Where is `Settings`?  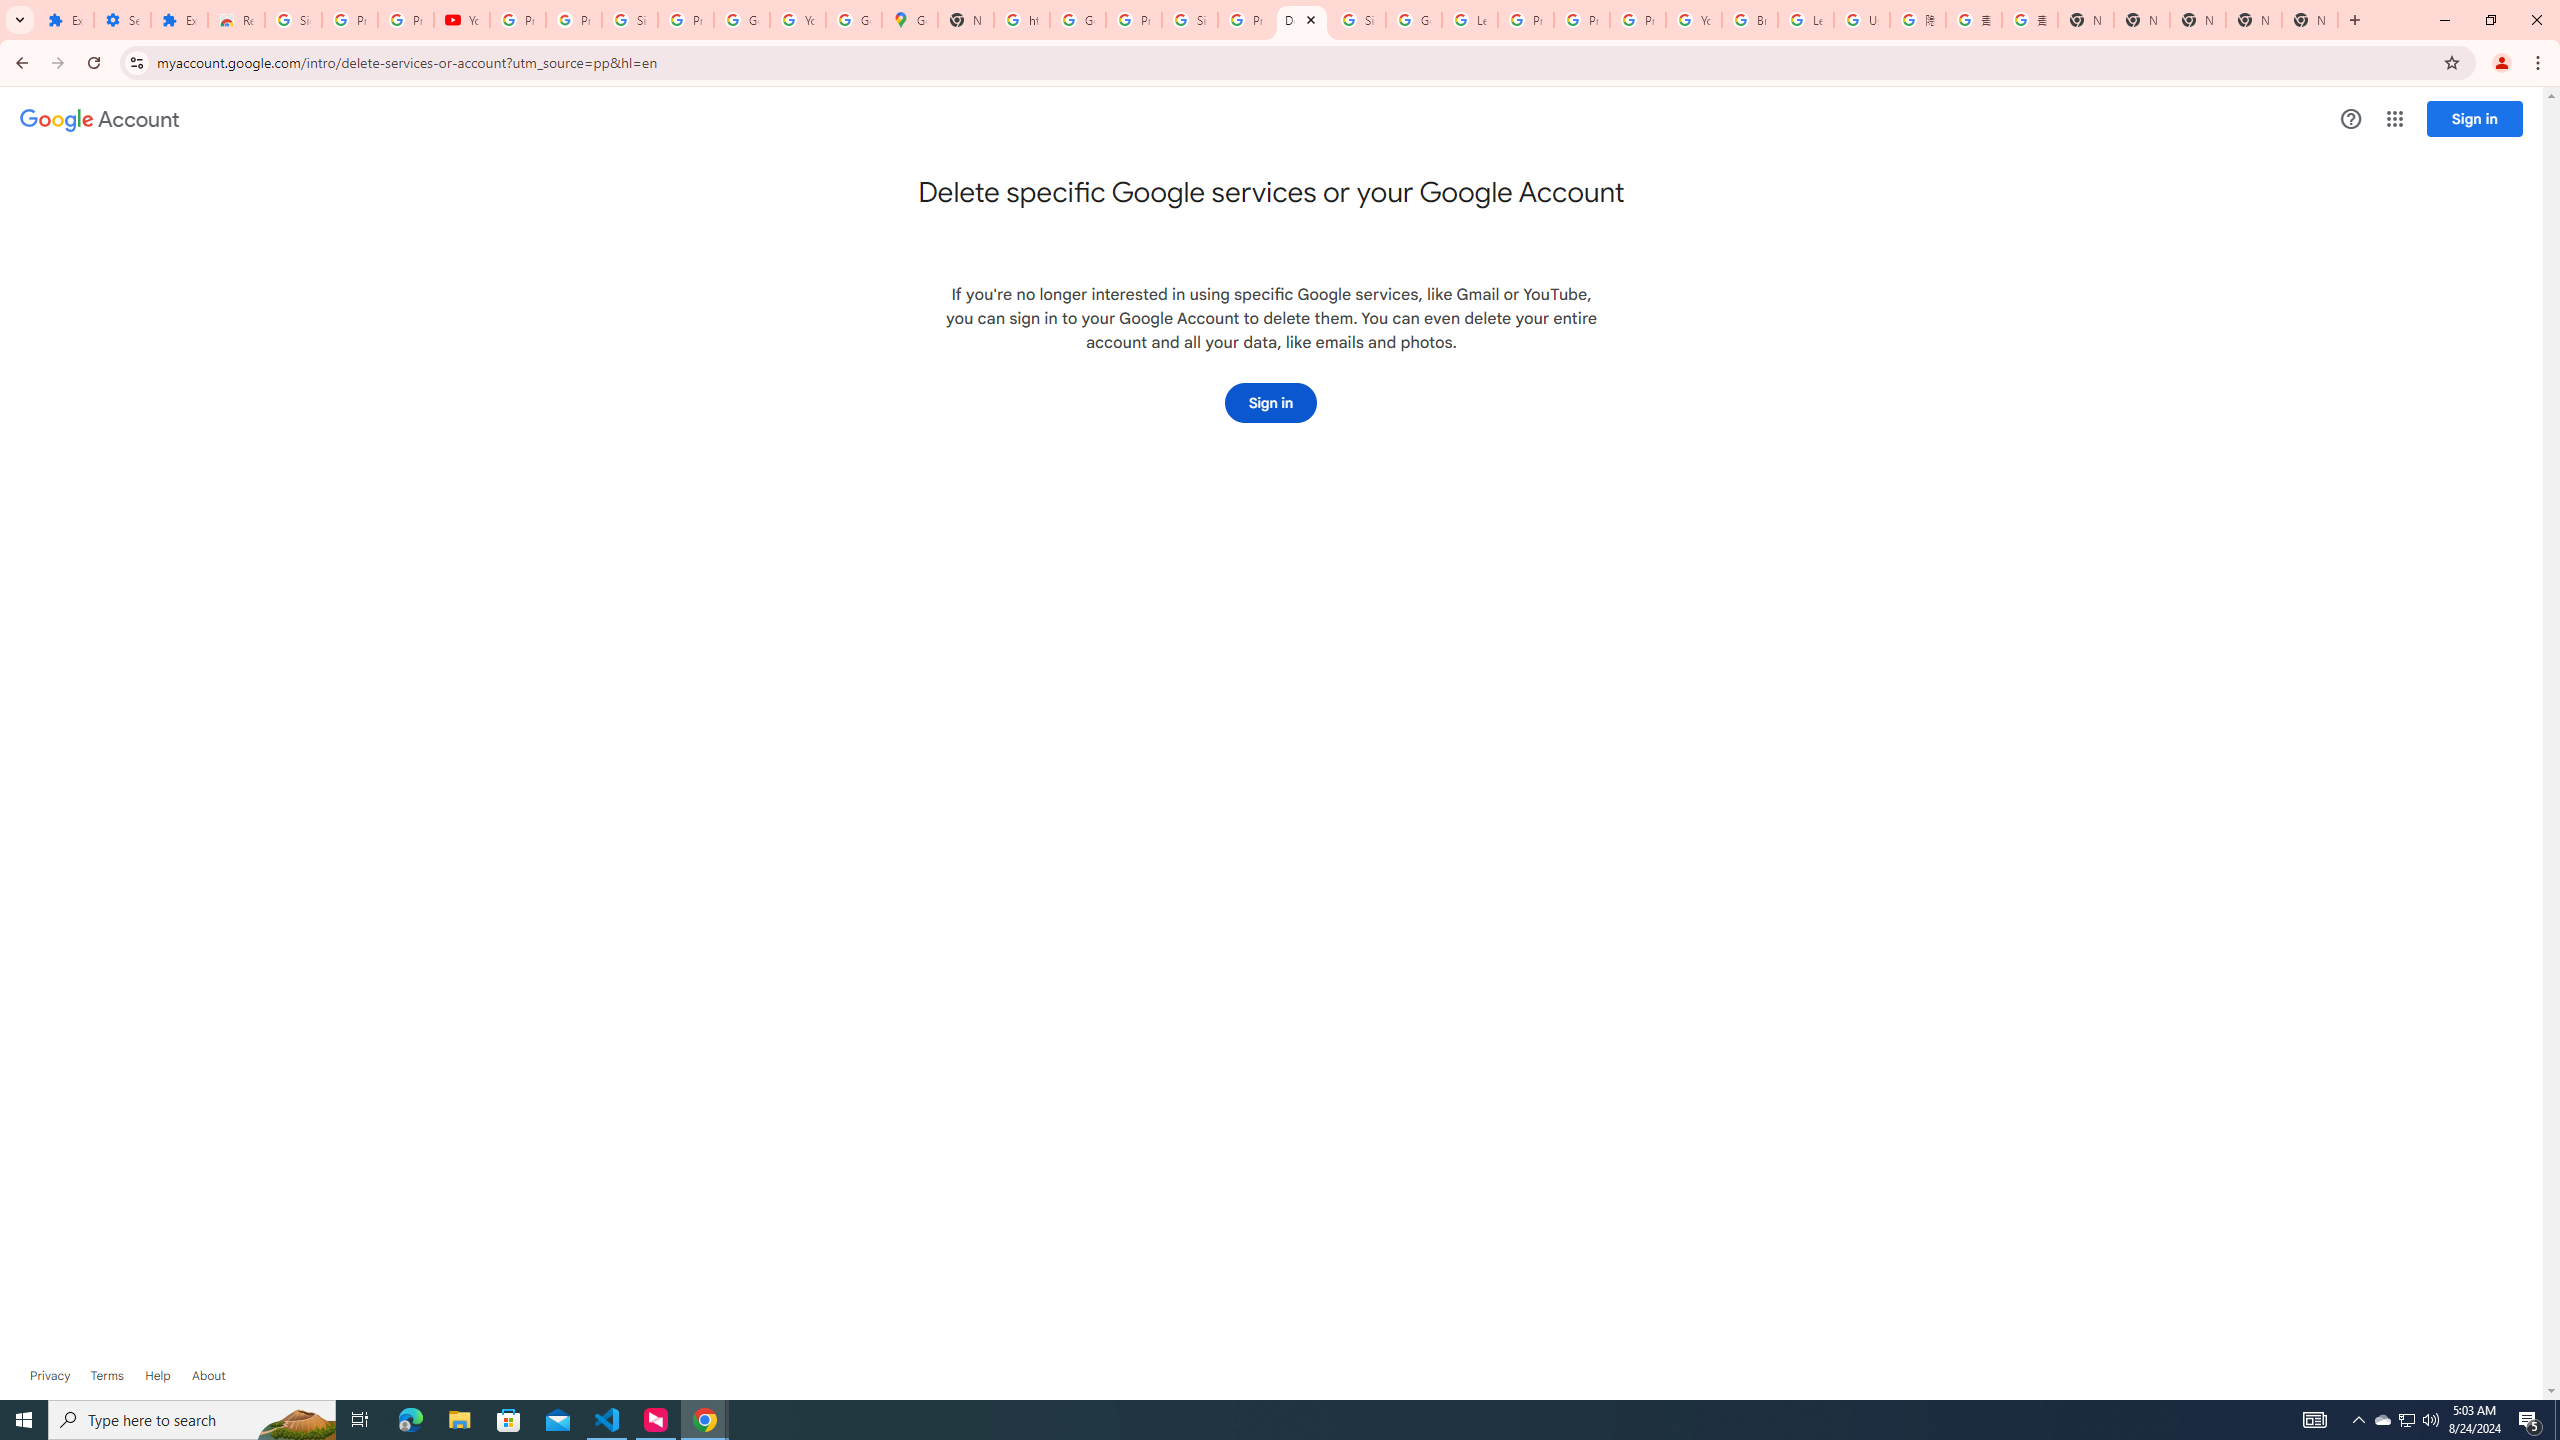 Settings is located at coordinates (121, 20).